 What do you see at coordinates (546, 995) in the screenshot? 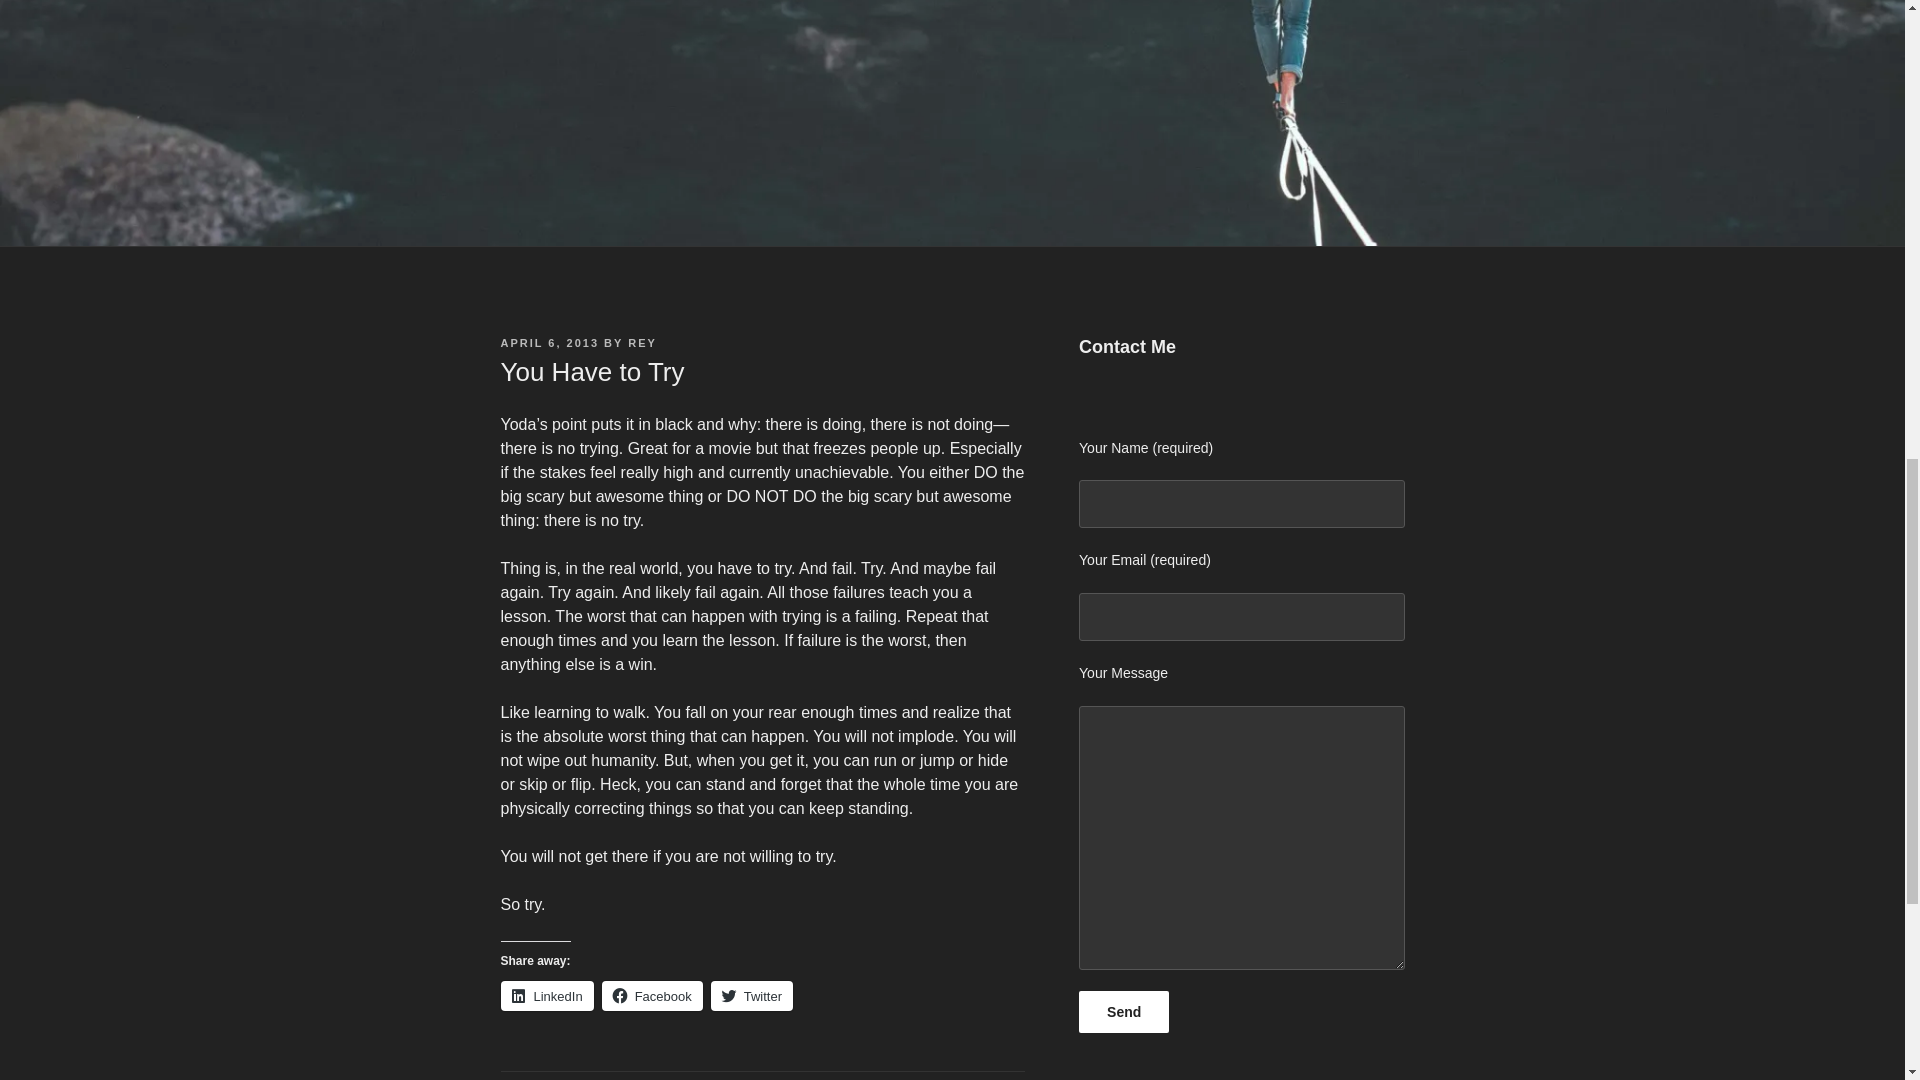
I see `LinkedIn` at bounding box center [546, 995].